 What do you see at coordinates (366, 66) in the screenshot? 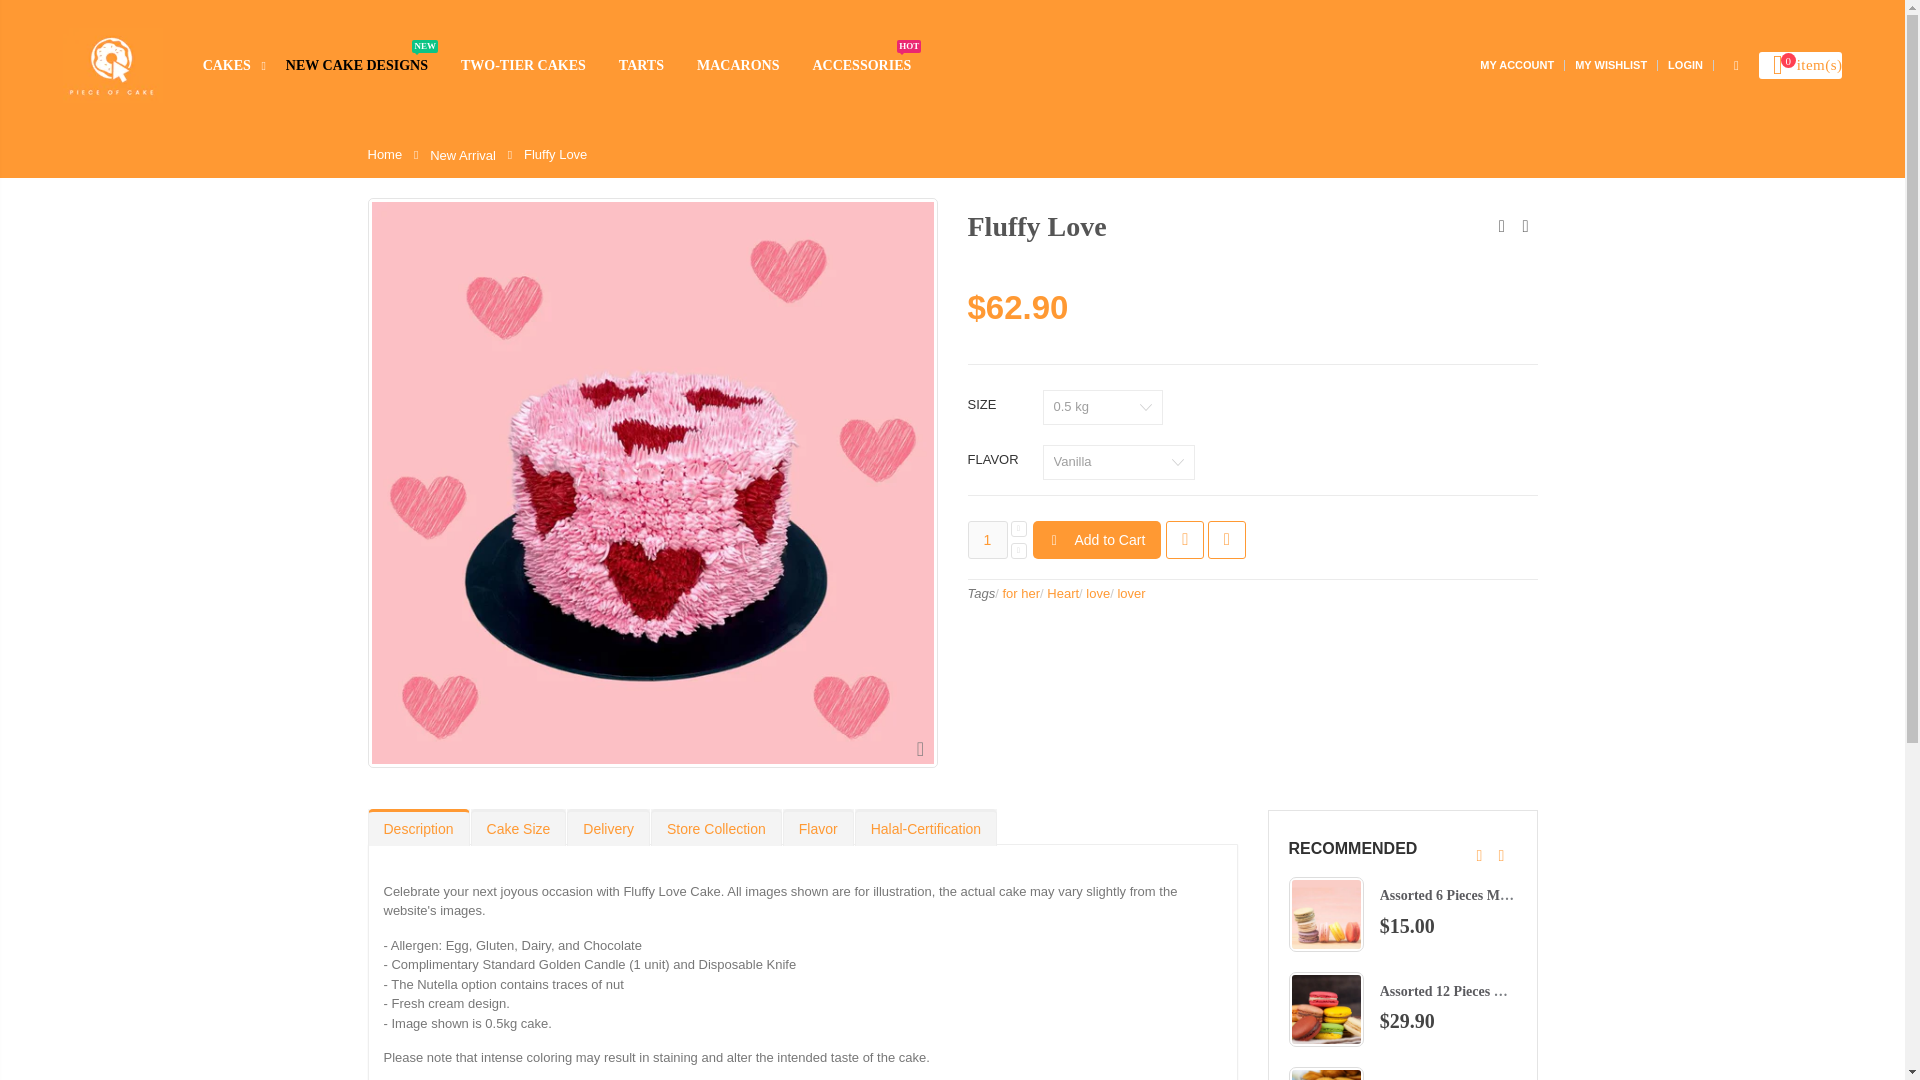
I see `Back to the frontpage` at bounding box center [366, 66].